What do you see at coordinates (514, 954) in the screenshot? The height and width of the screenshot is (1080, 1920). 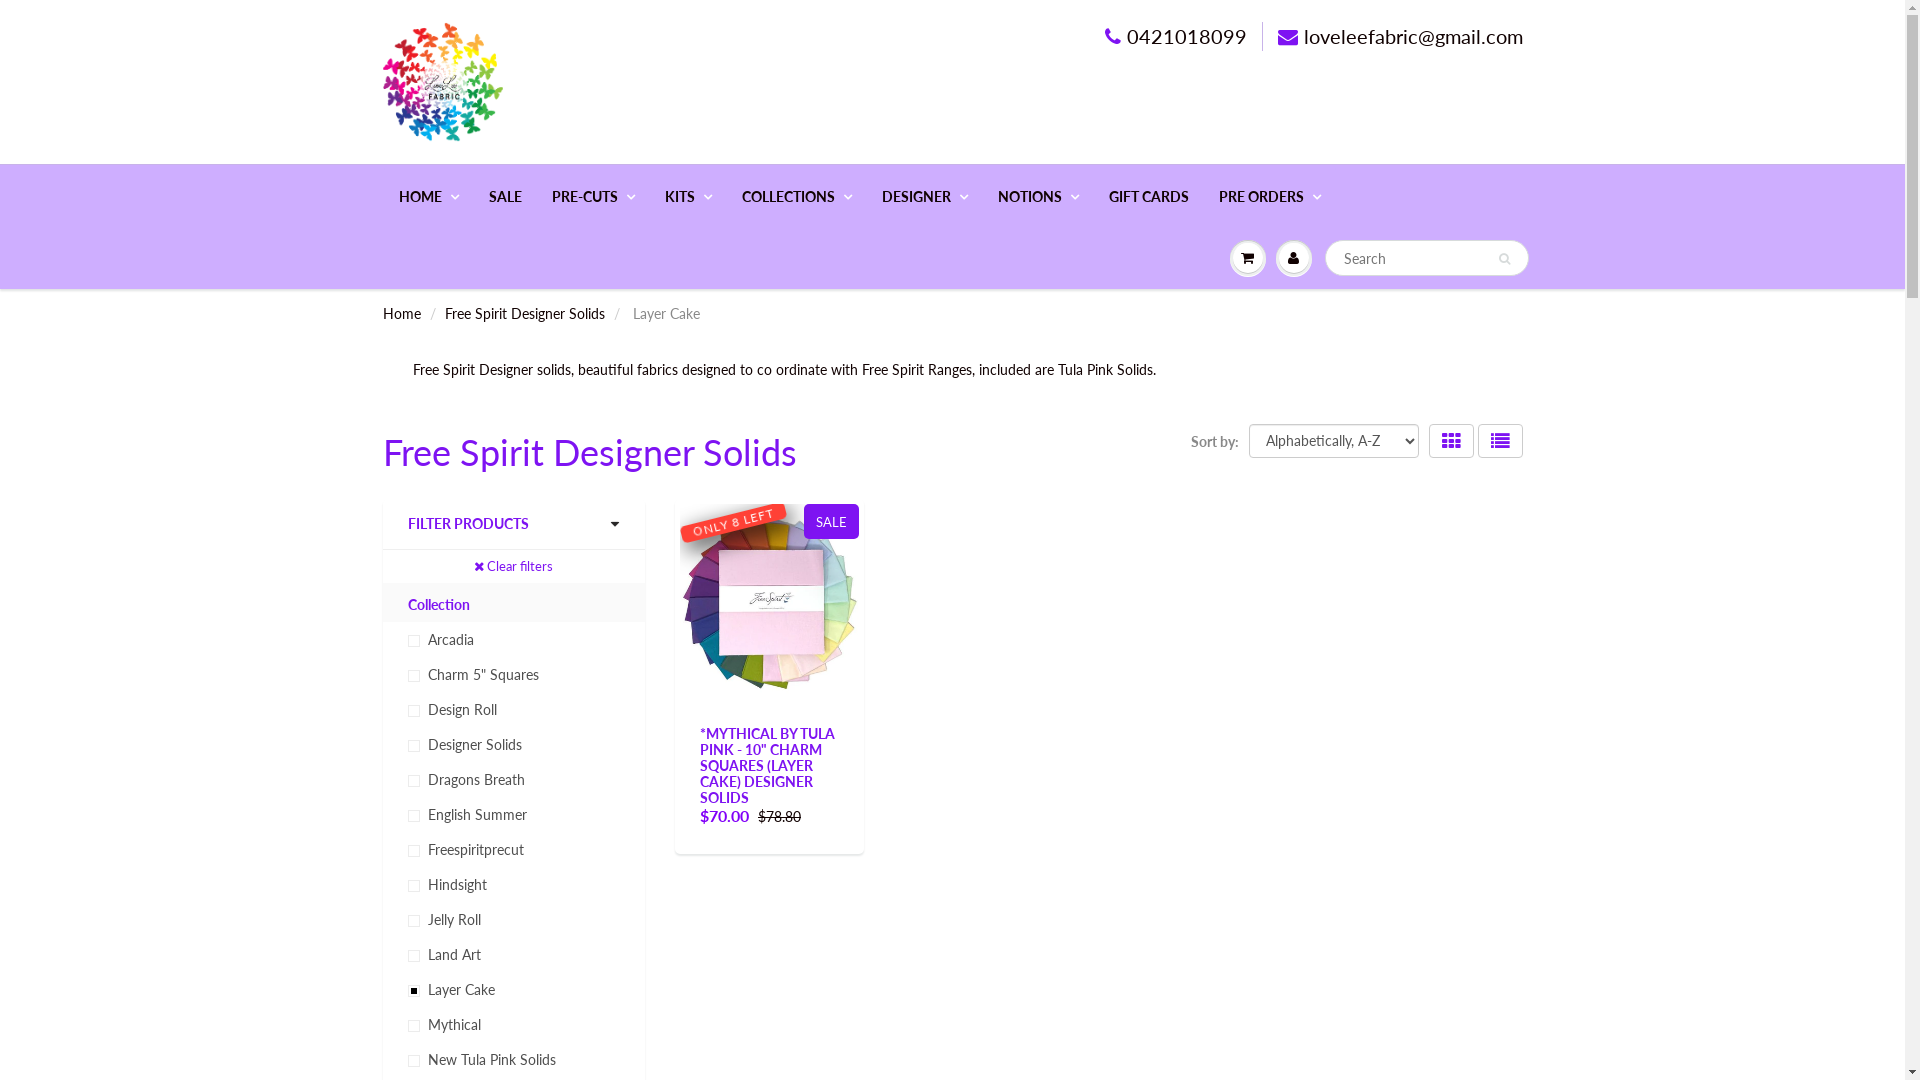 I see `Land Art` at bounding box center [514, 954].